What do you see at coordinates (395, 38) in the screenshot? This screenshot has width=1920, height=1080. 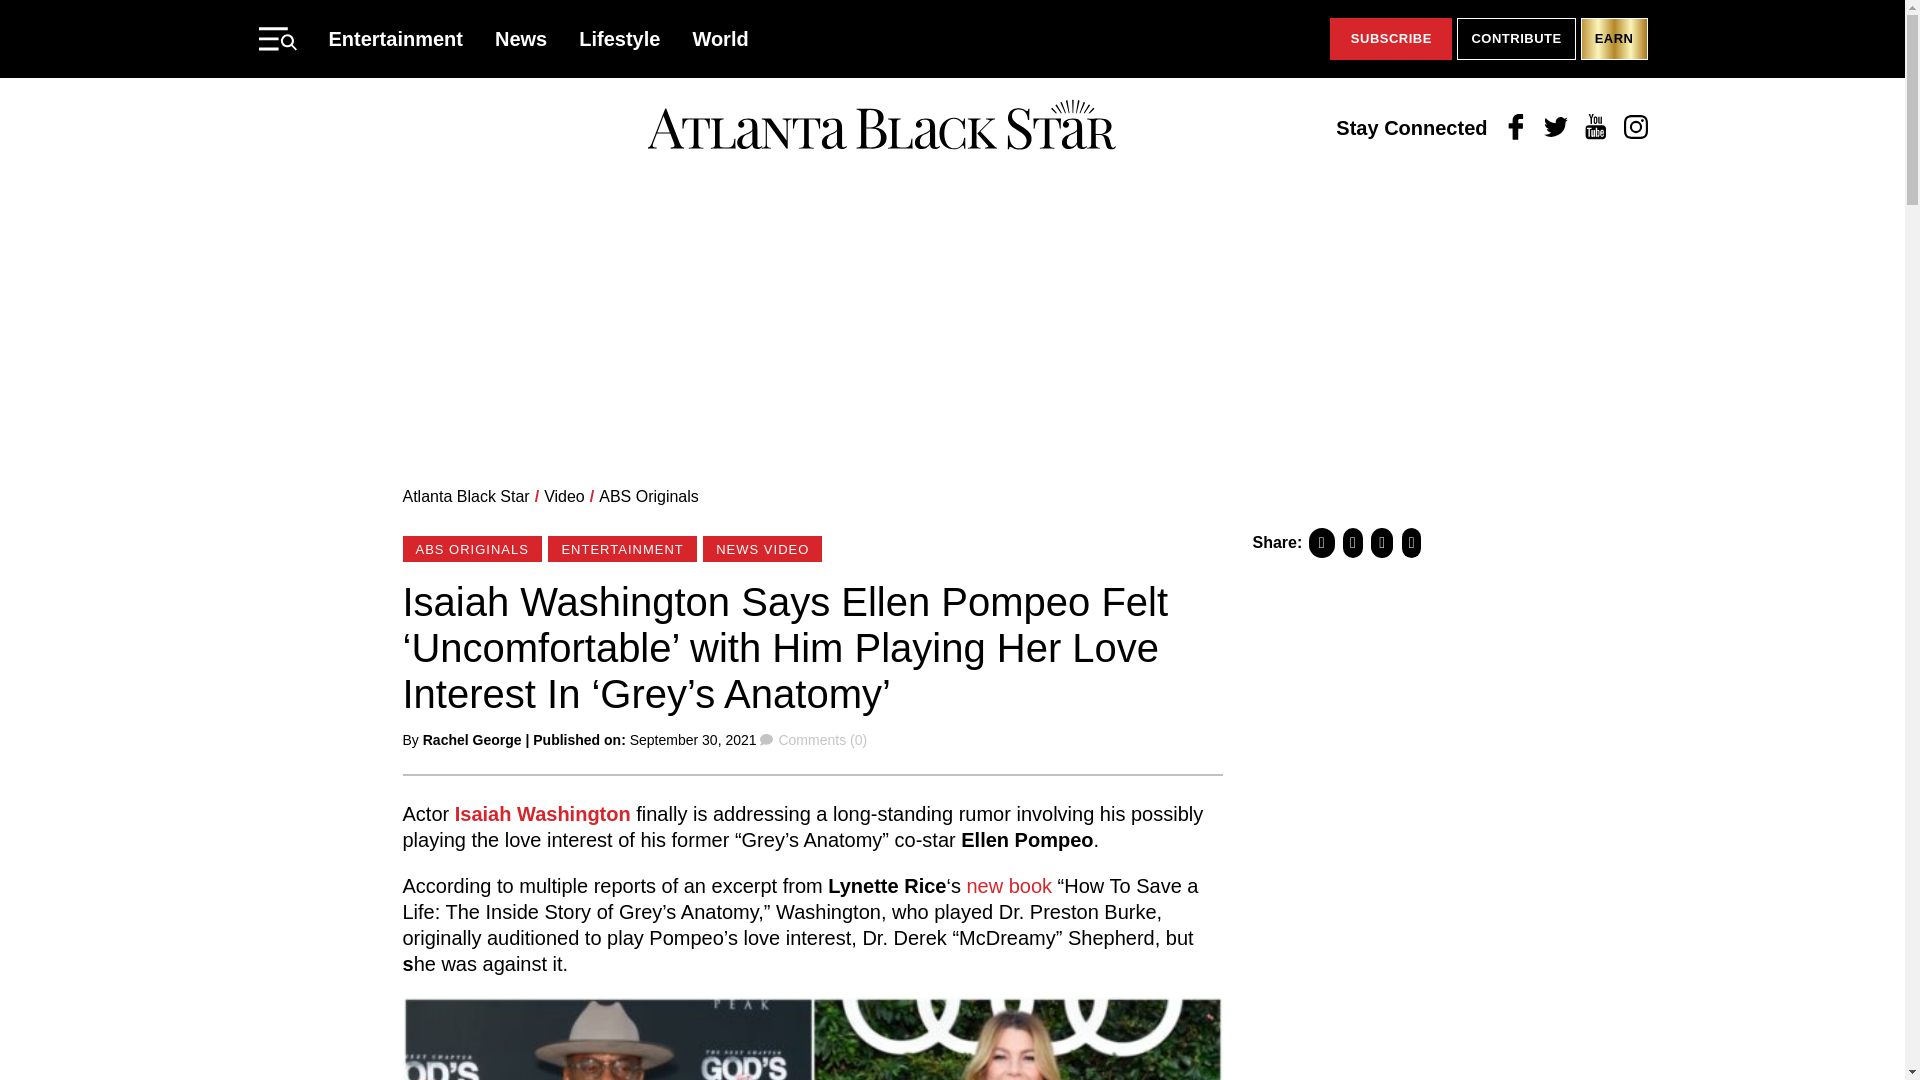 I see `Entertainment` at bounding box center [395, 38].